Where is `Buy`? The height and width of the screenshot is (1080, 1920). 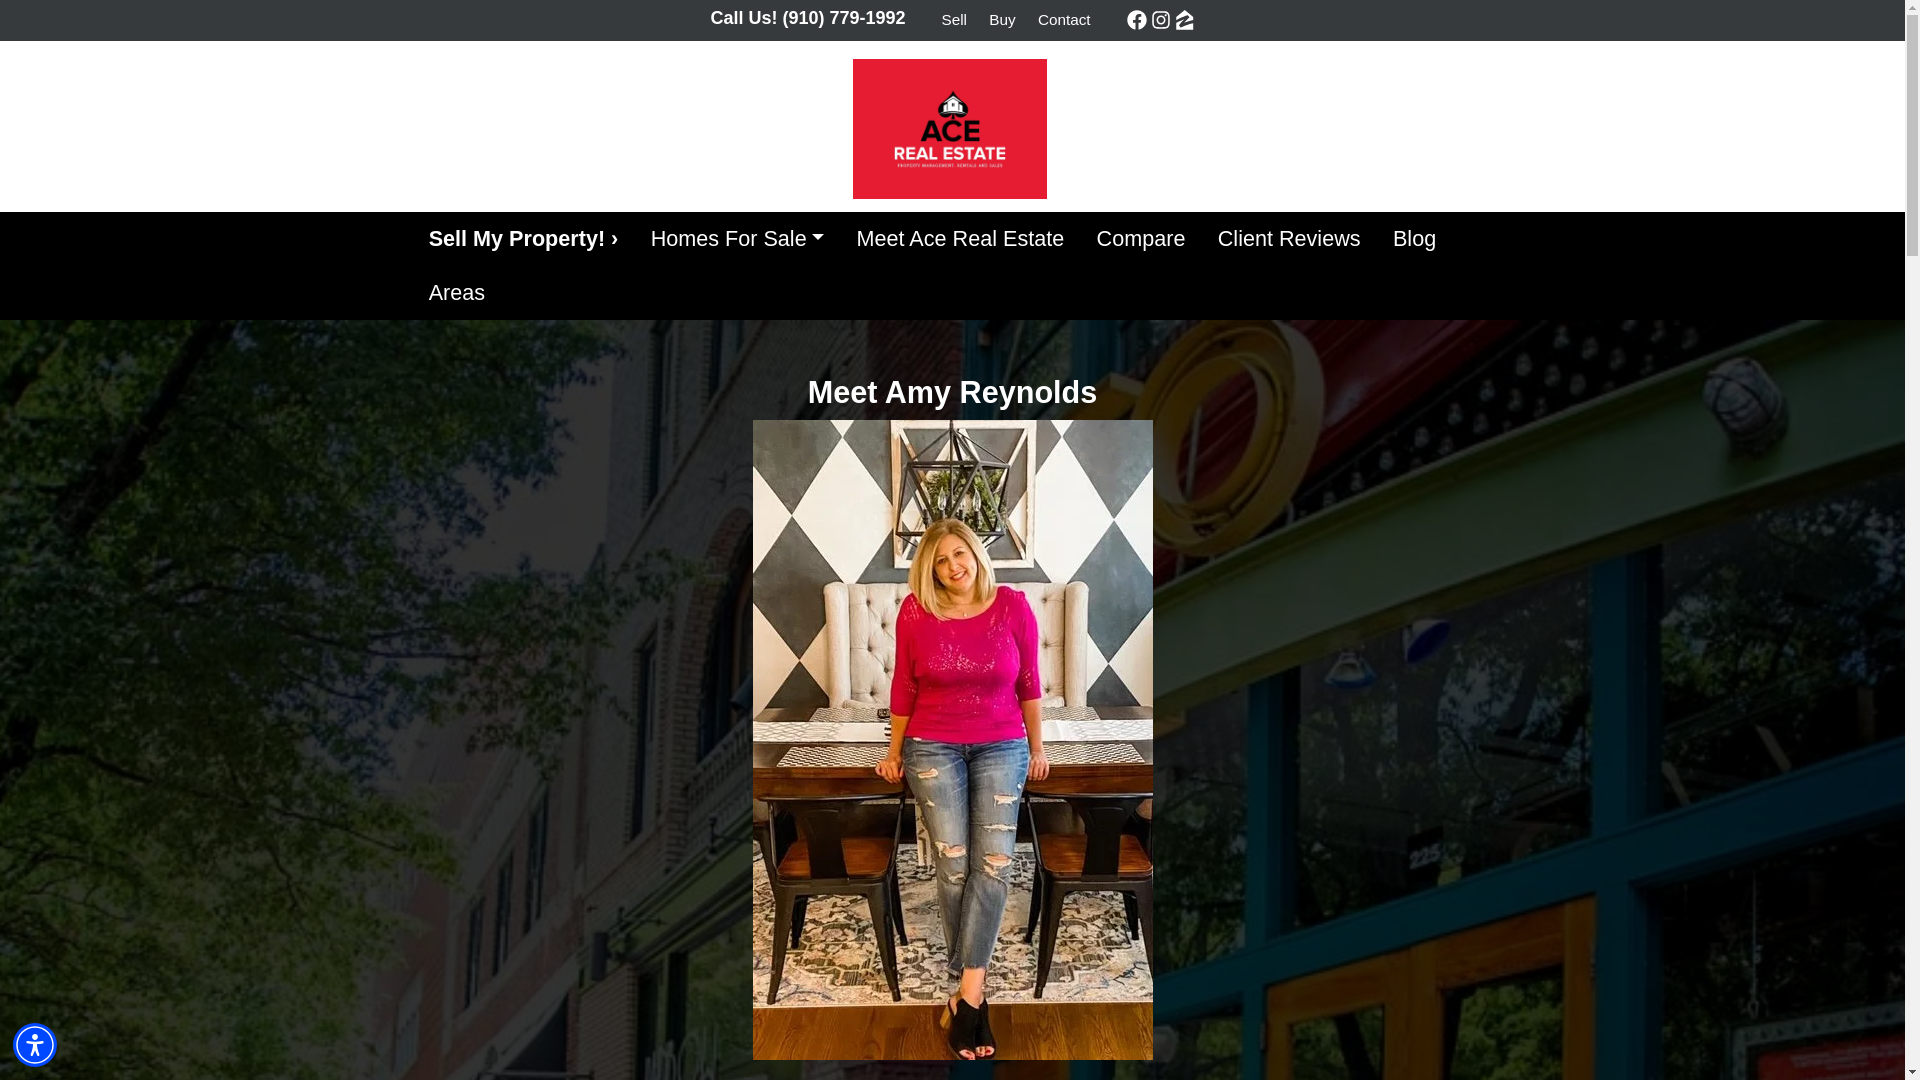
Buy is located at coordinates (1001, 20).